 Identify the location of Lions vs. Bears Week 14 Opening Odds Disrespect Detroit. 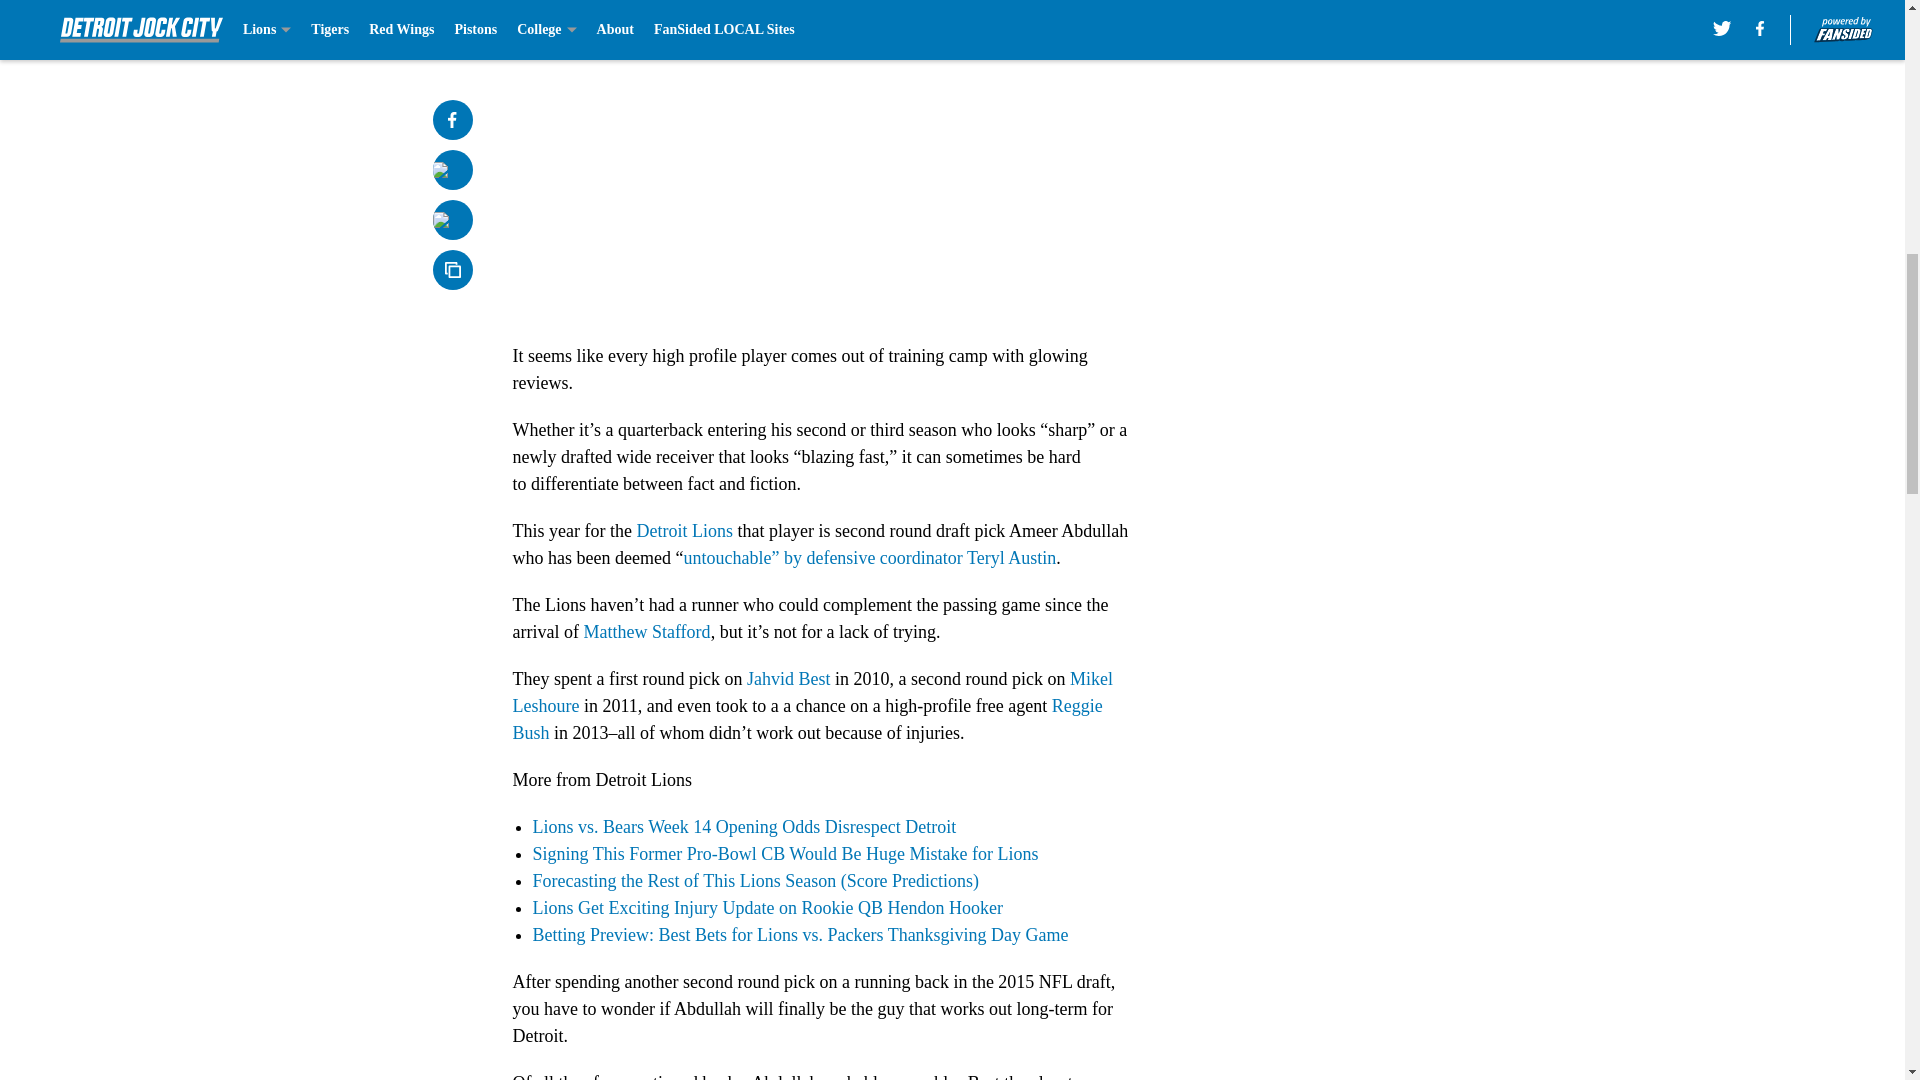
(744, 826).